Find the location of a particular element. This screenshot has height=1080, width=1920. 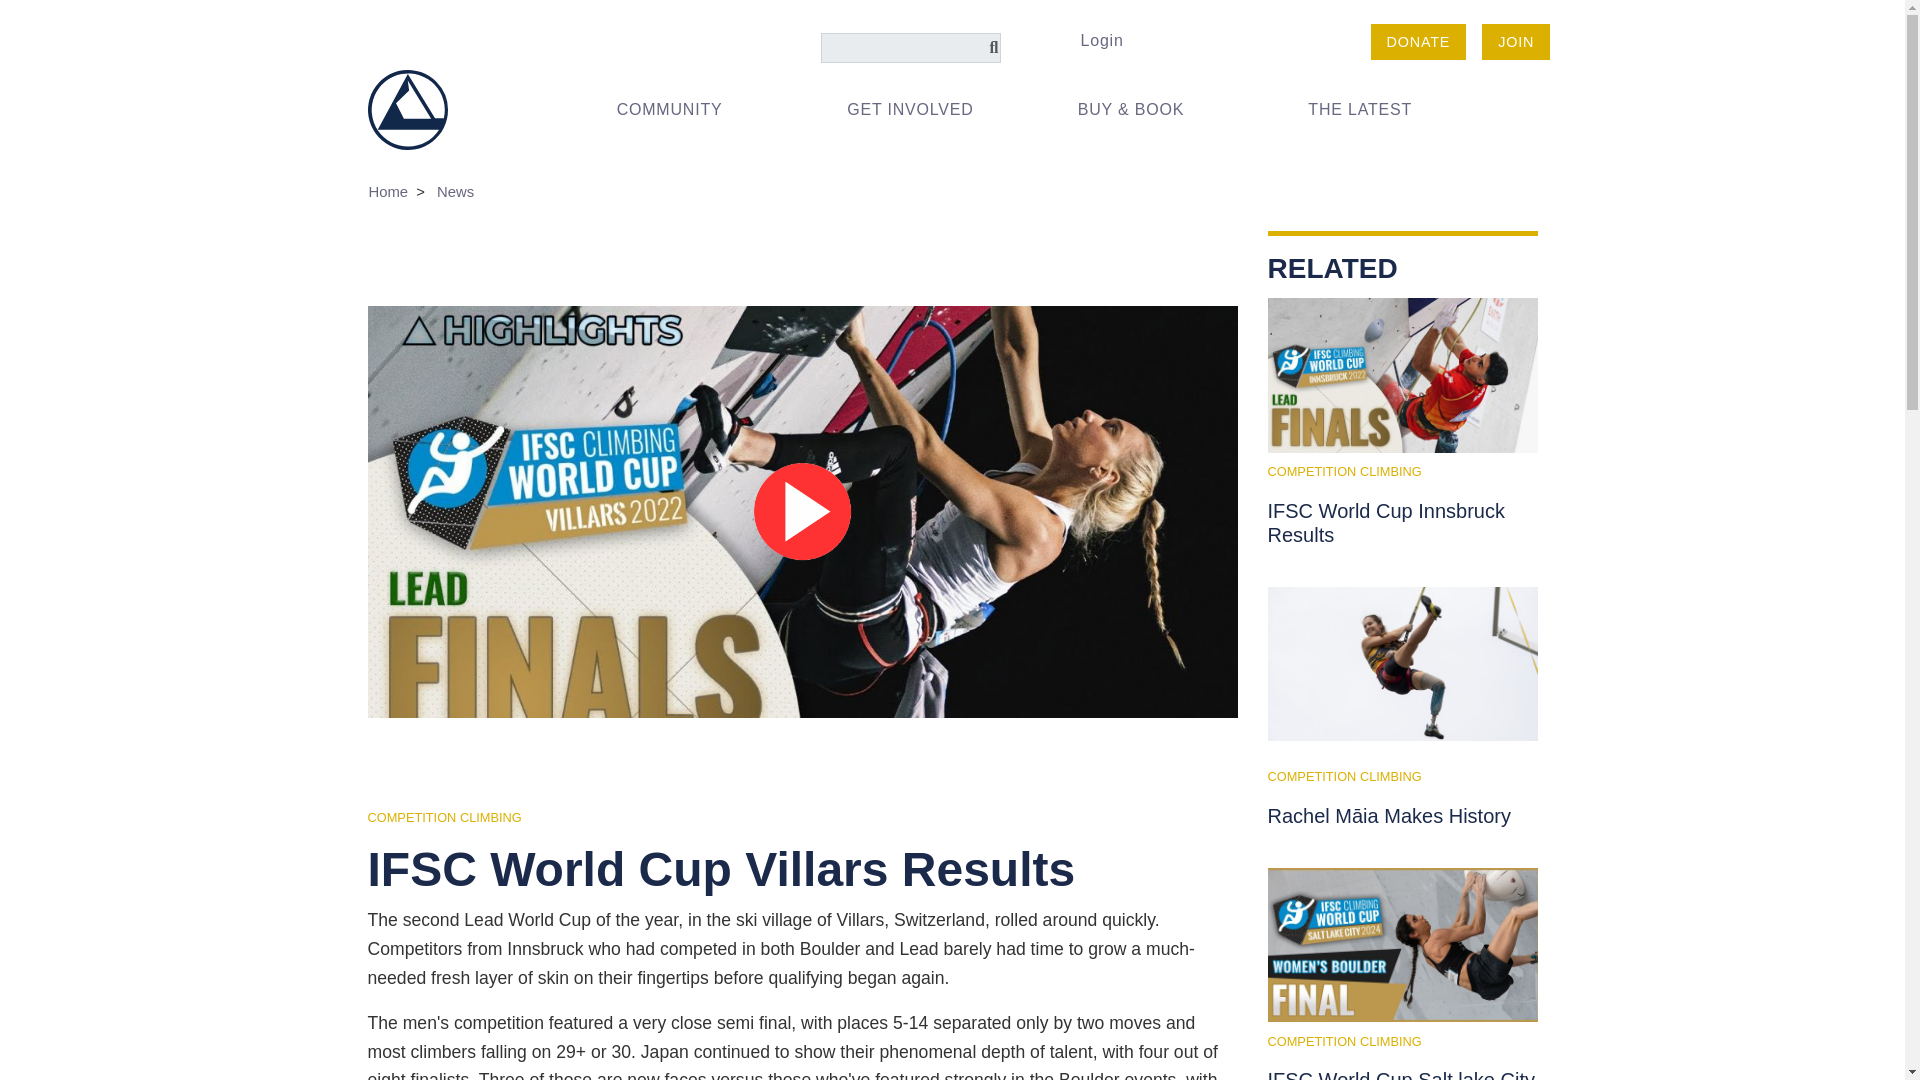

Everything you need to know about NZAC and its activities is located at coordinates (688, 109).